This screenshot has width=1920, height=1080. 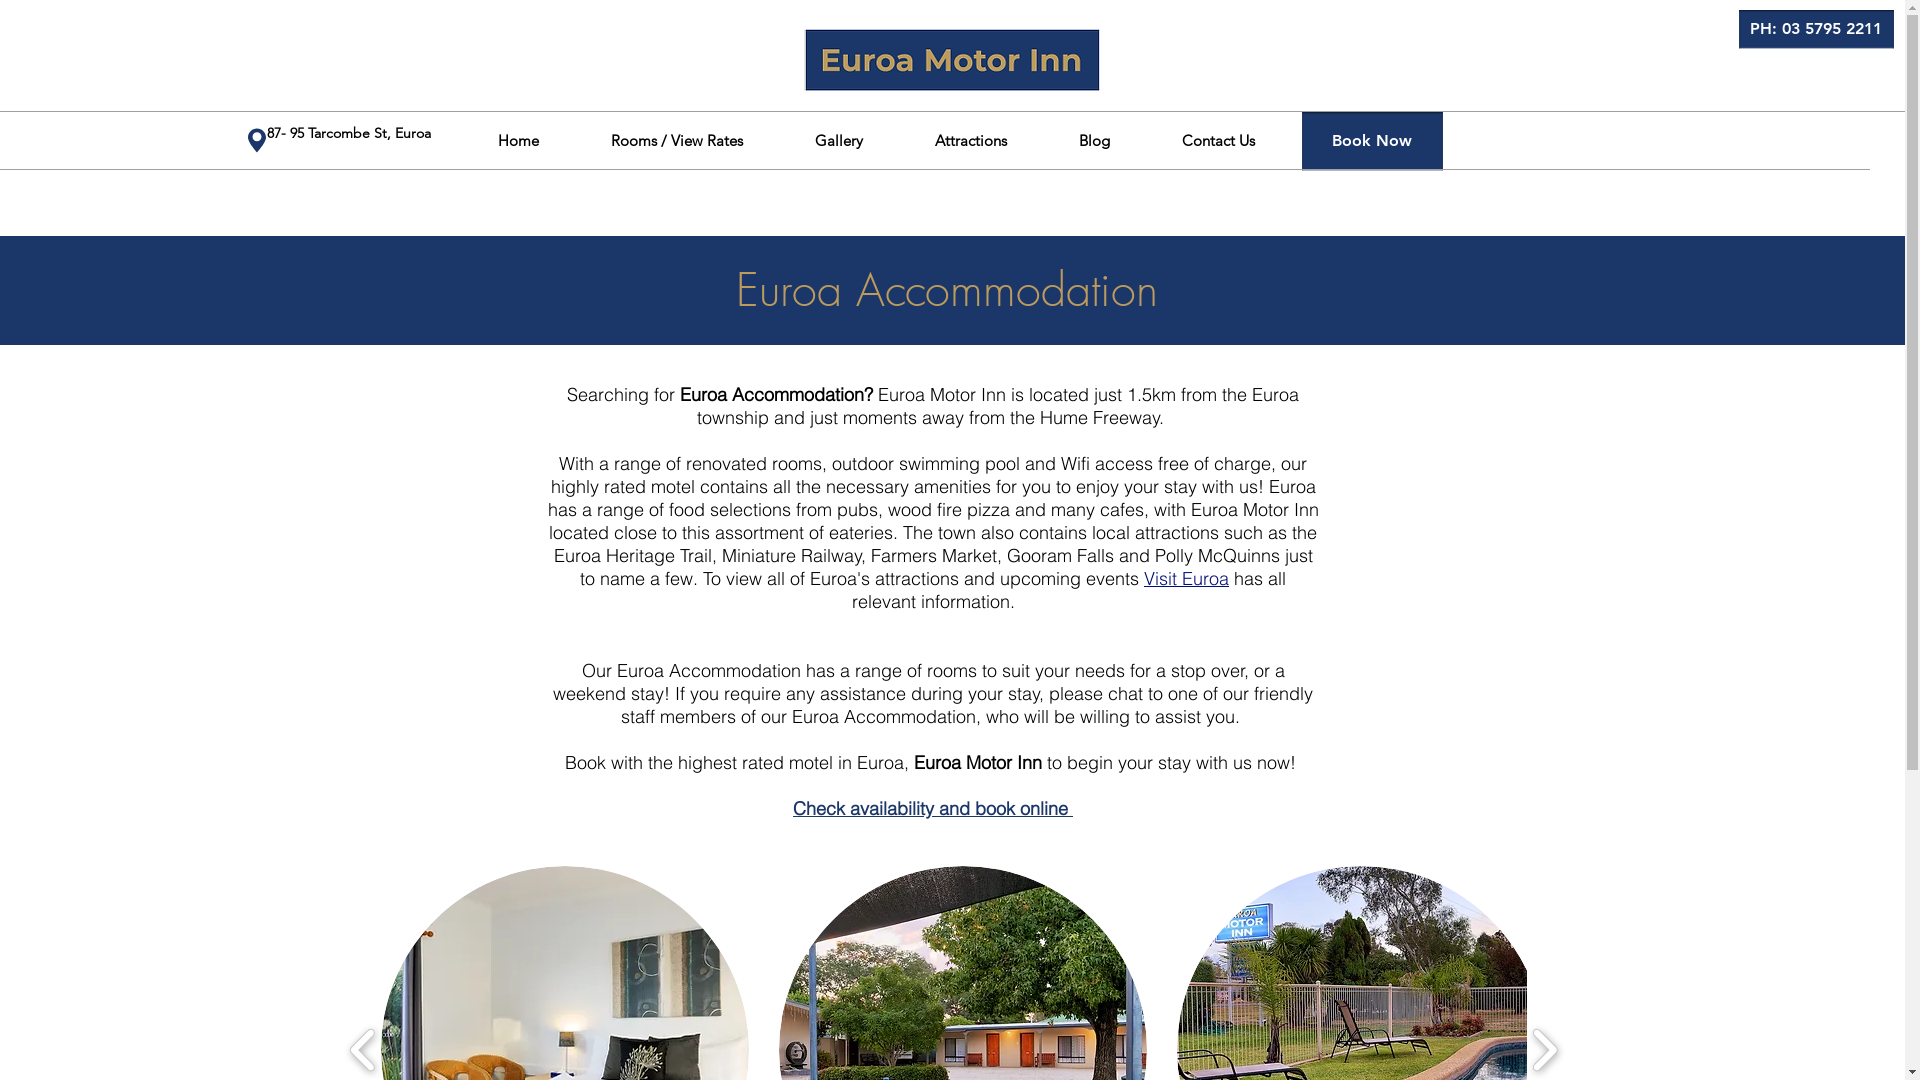 I want to click on Gallery, so click(x=838, y=140).